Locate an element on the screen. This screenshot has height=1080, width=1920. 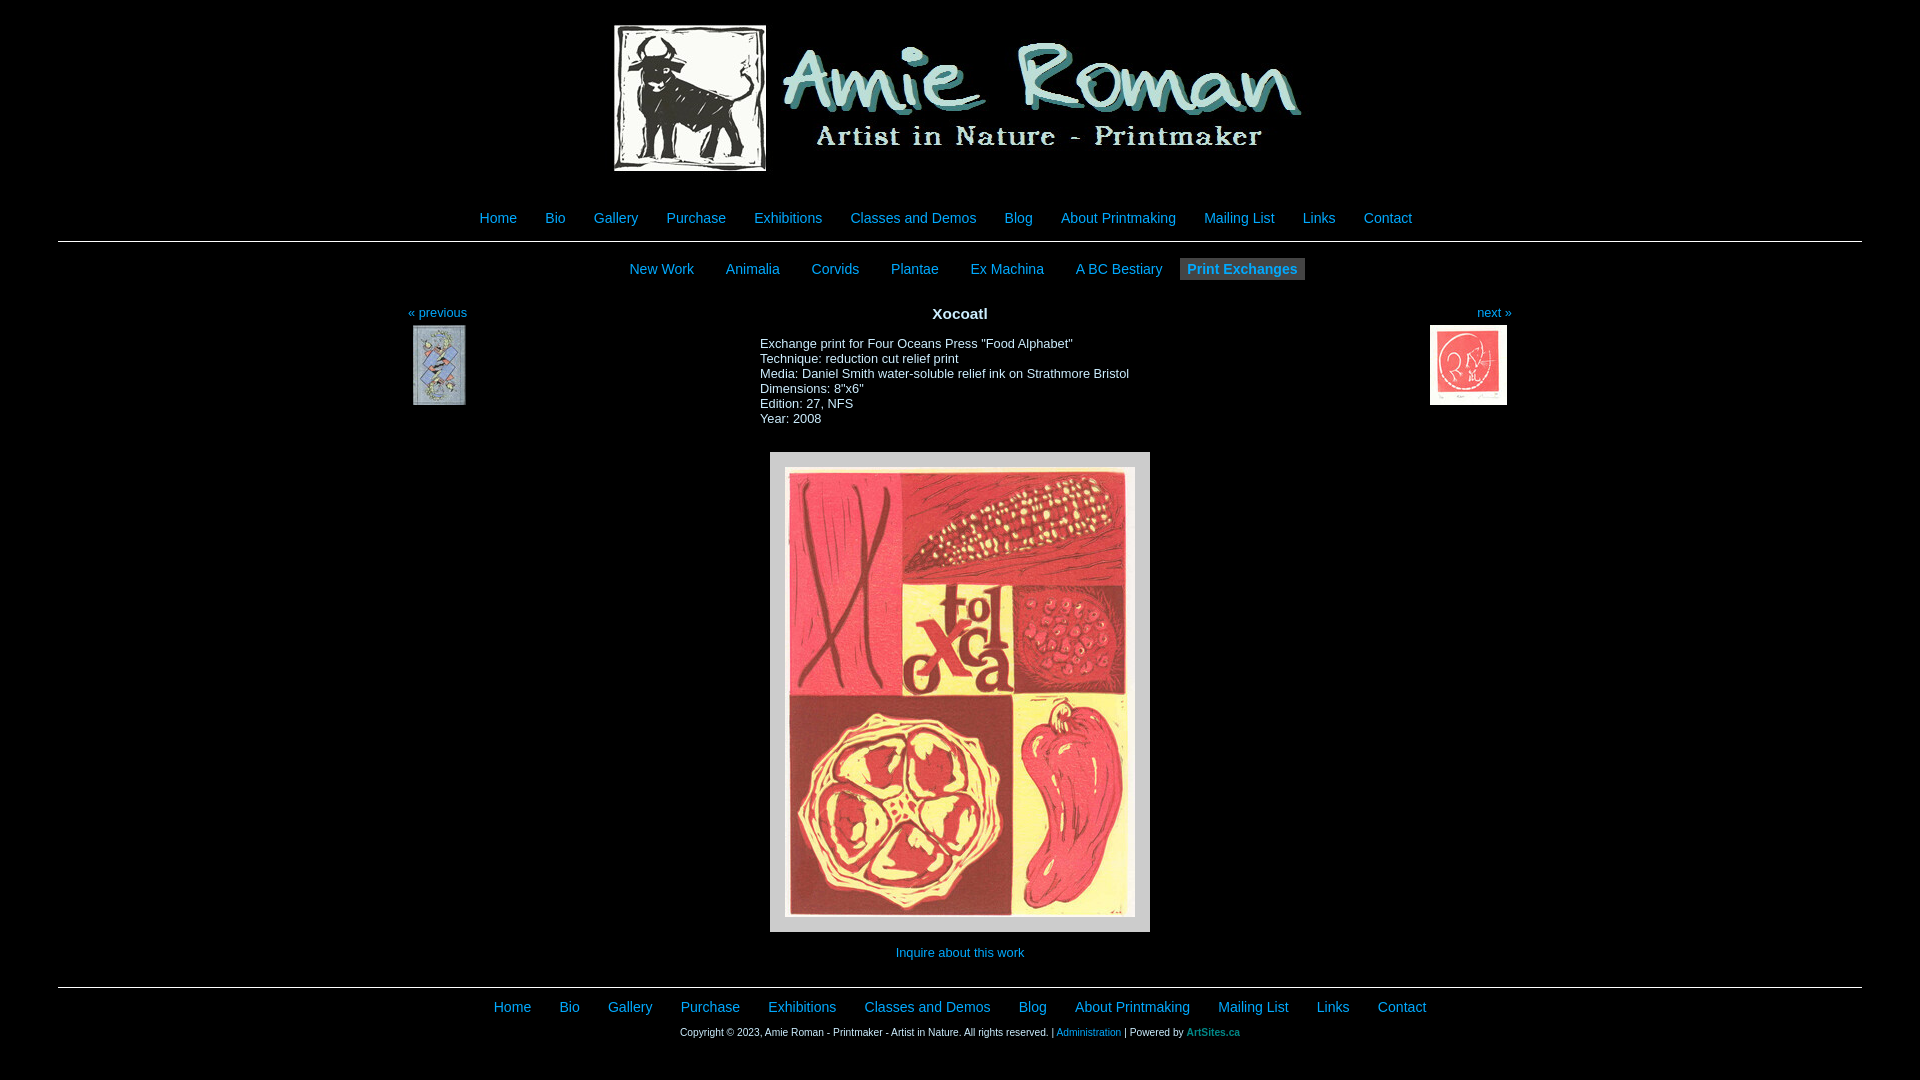
A BC Bestiary is located at coordinates (1120, 269).